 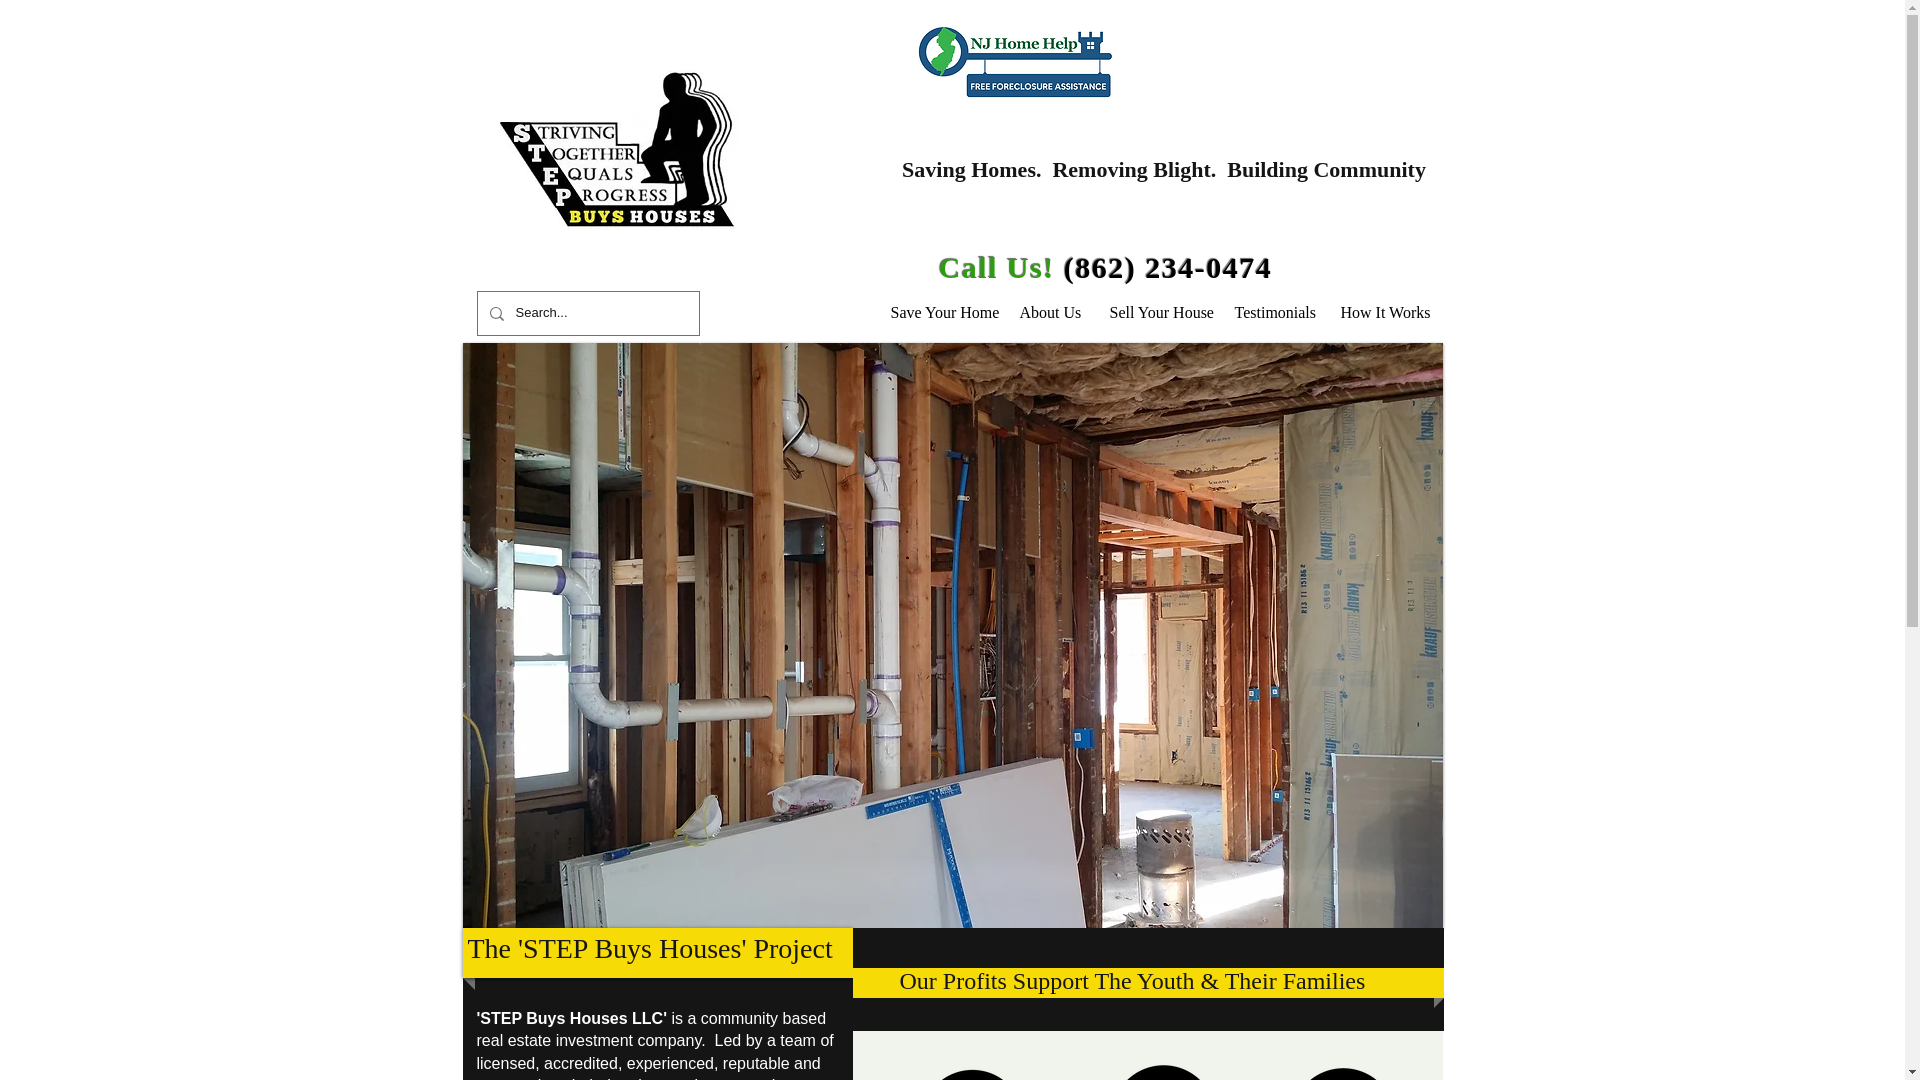 What do you see at coordinates (1342, 270) in the screenshot?
I see `Facebook Like` at bounding box center [1342, 270].